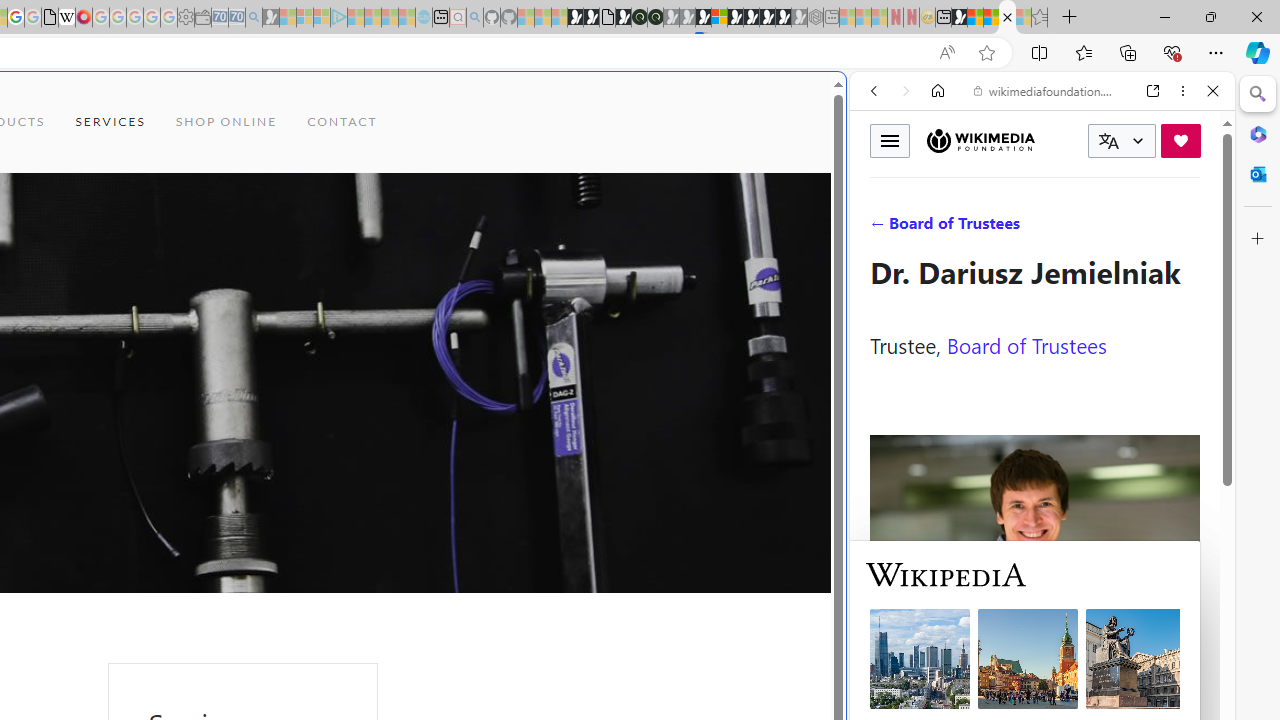 This screenshot has height=720, width=1280. Describe the element at coordinates (882, 228) in the screenshot. I see `WEB  ` at that location.